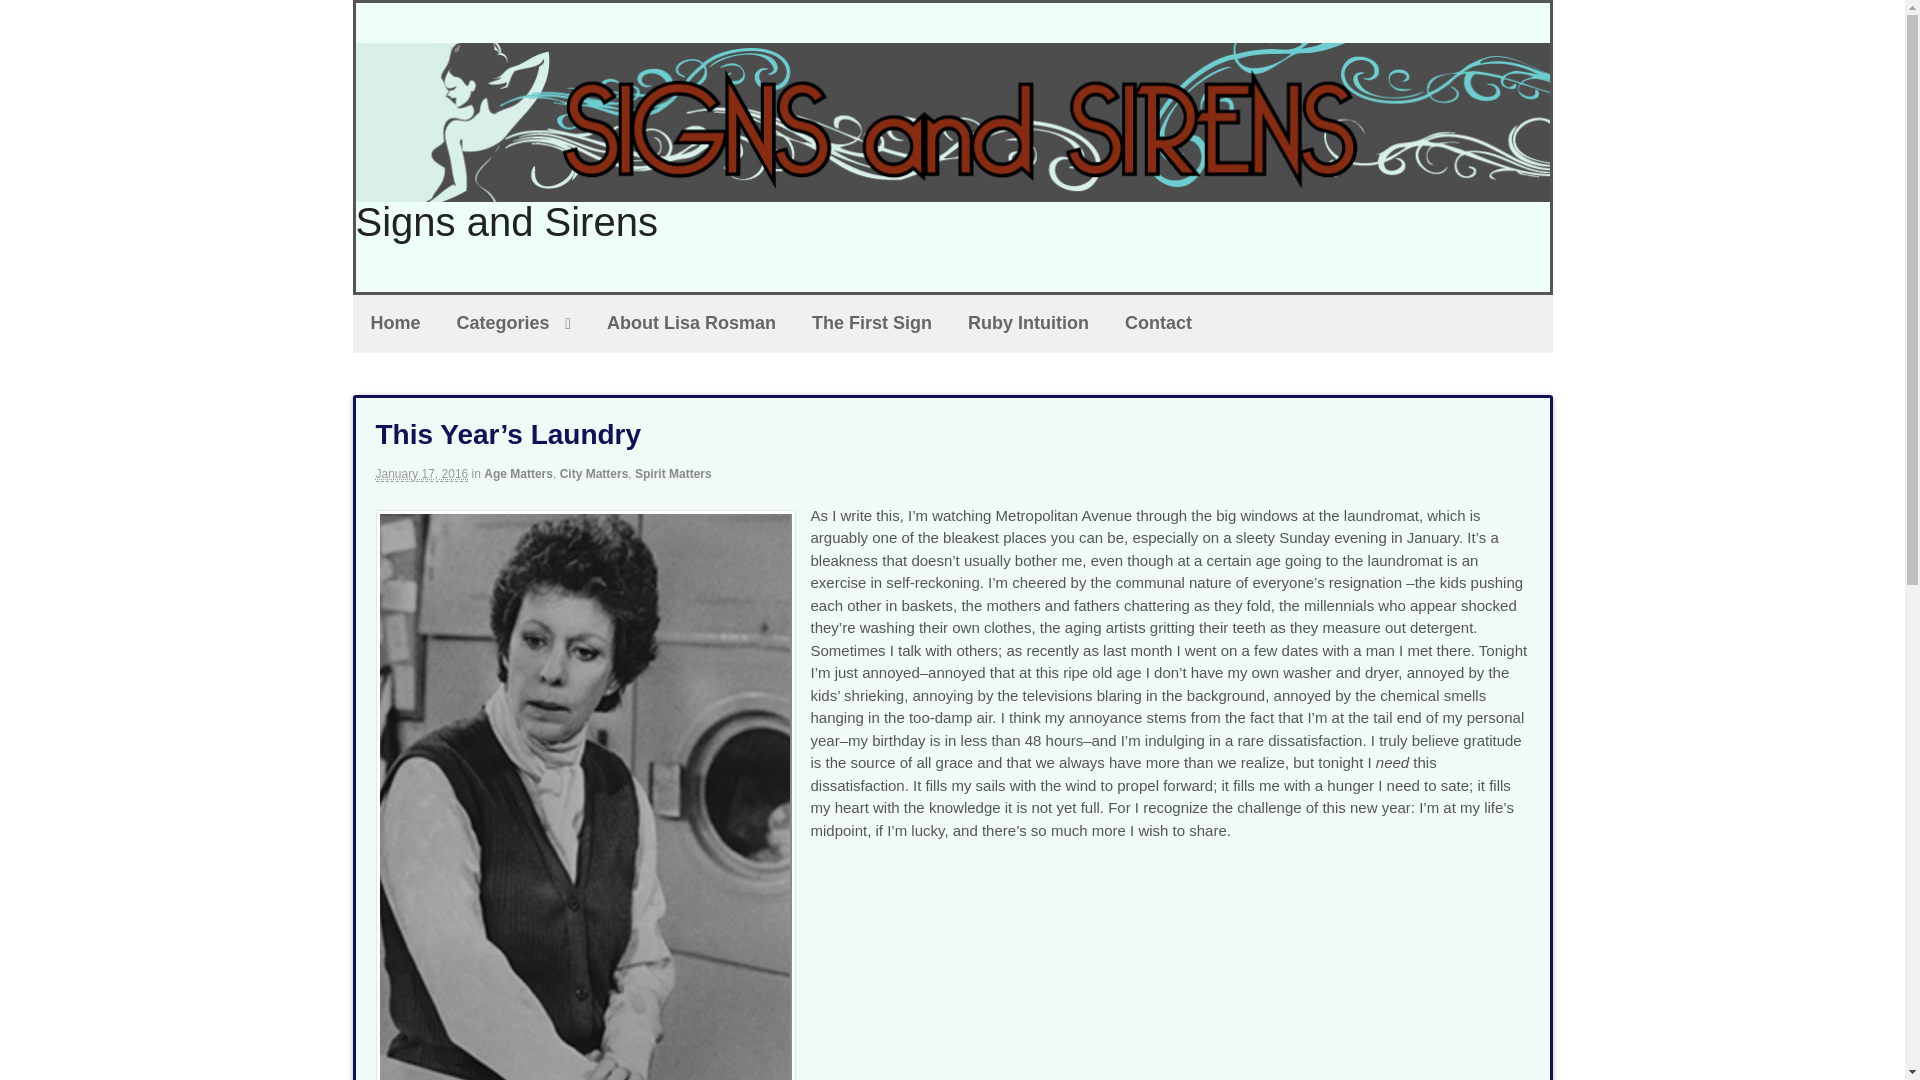  I want to click on View all items in Spirit Matters, so click(674, 473).